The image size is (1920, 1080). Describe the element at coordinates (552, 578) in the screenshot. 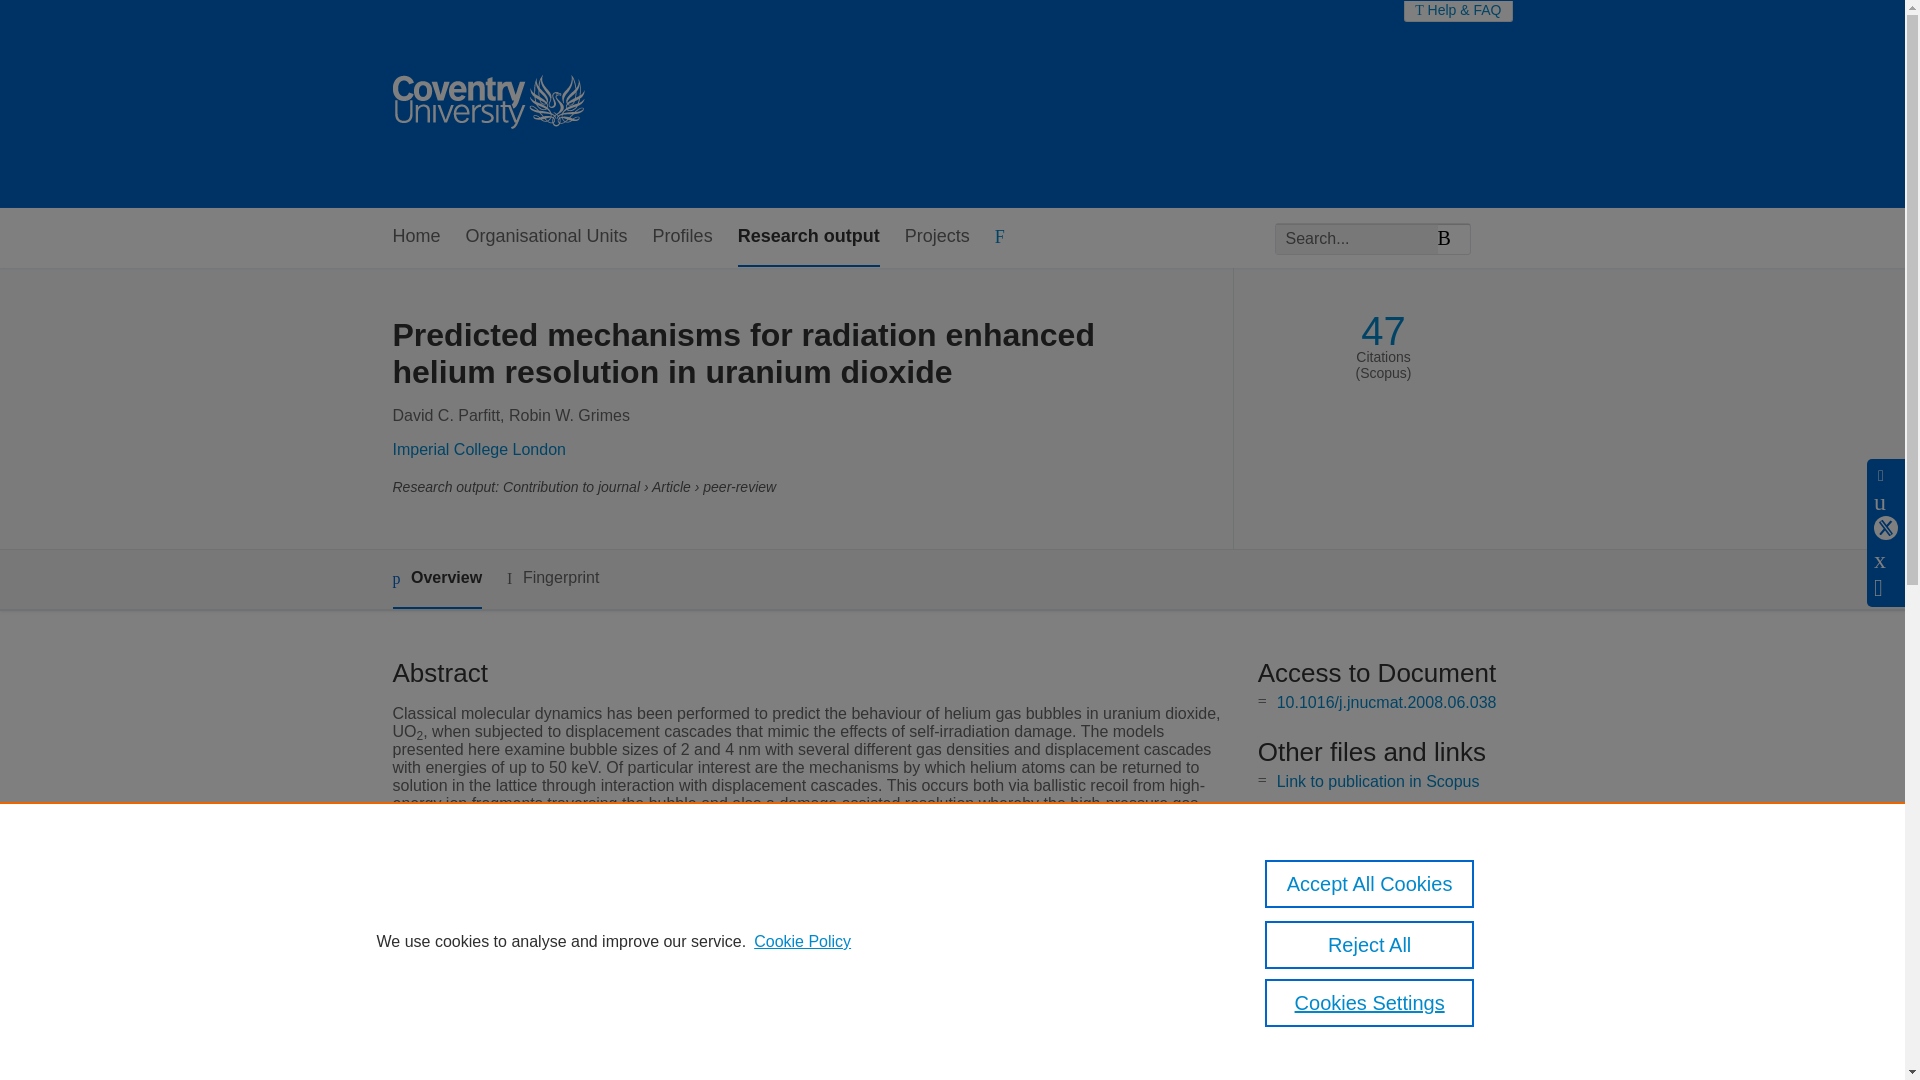

I see `Fingerprint` at that location.